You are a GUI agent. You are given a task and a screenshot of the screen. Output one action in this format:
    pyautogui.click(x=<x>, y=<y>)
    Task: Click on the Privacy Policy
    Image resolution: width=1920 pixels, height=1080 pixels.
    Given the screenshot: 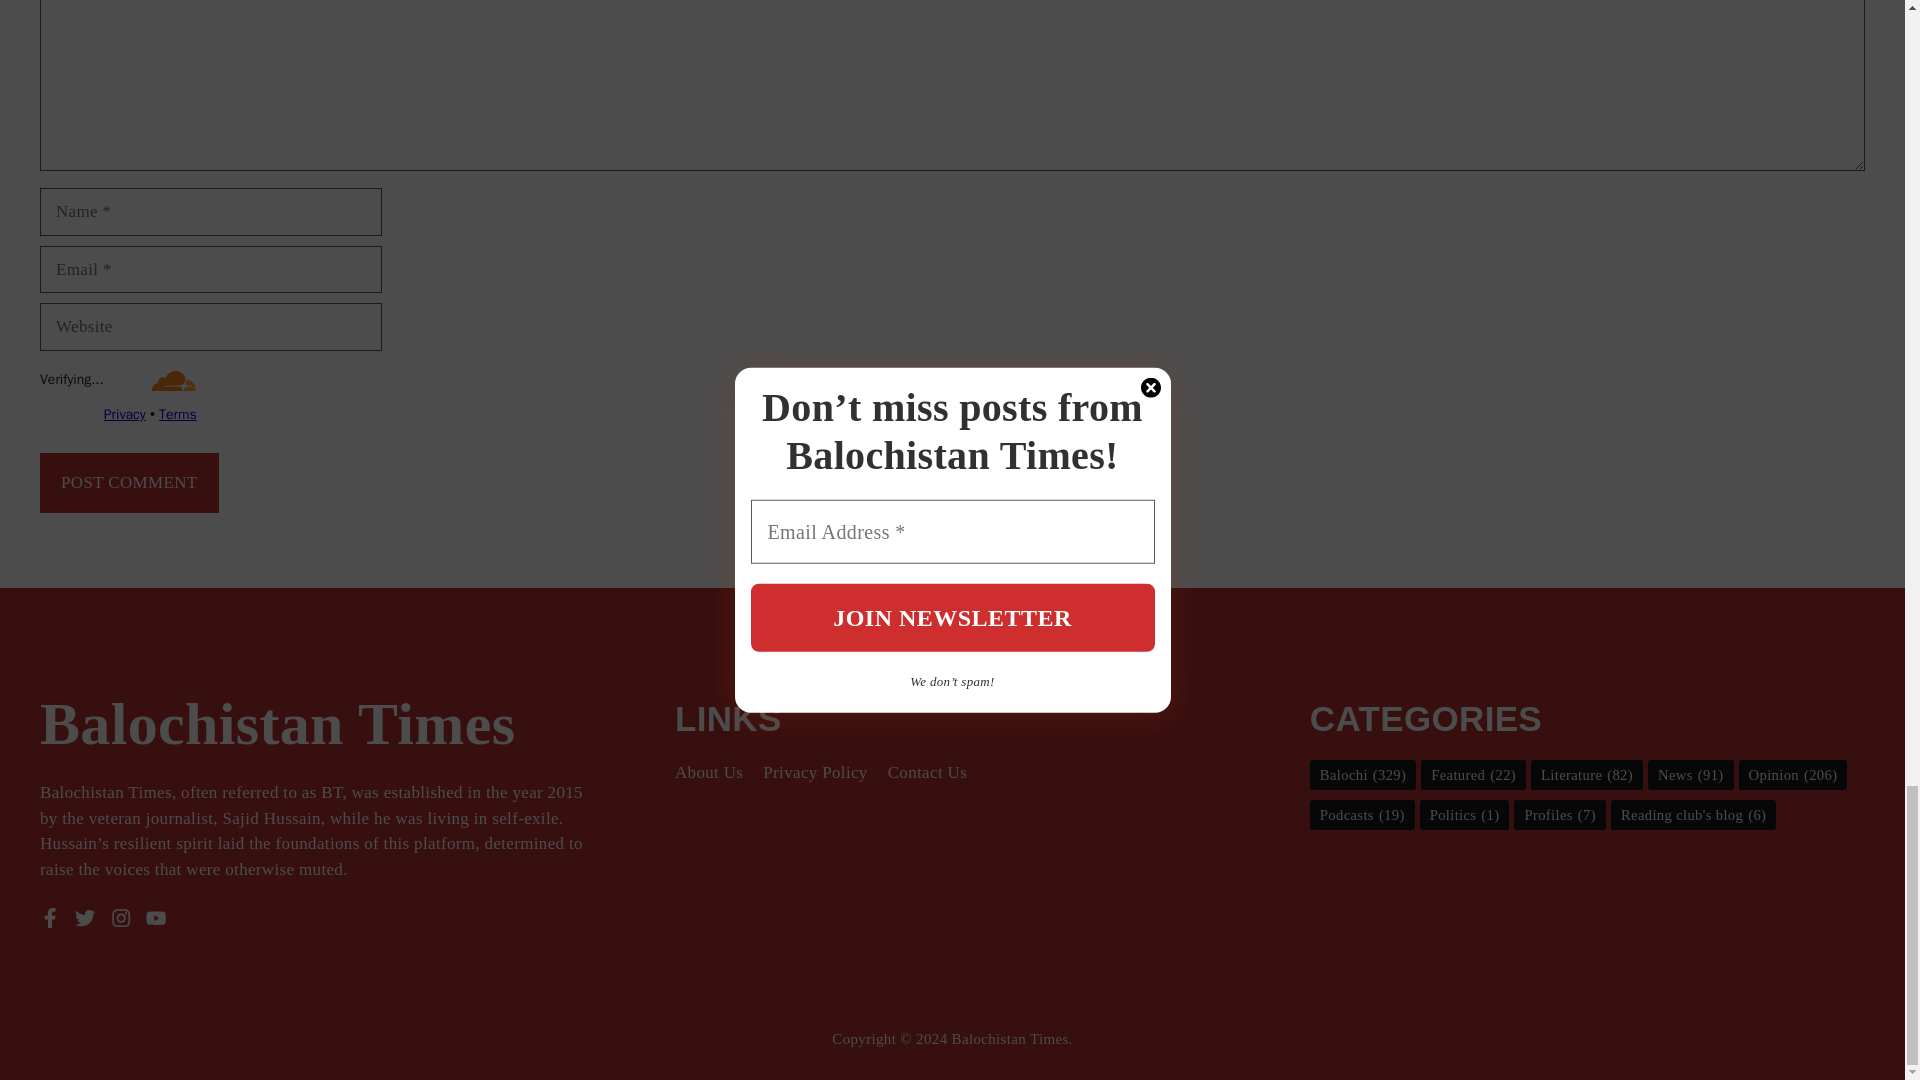 What is the action you would take?
    pyautogui.click(x=814, y=772)
    